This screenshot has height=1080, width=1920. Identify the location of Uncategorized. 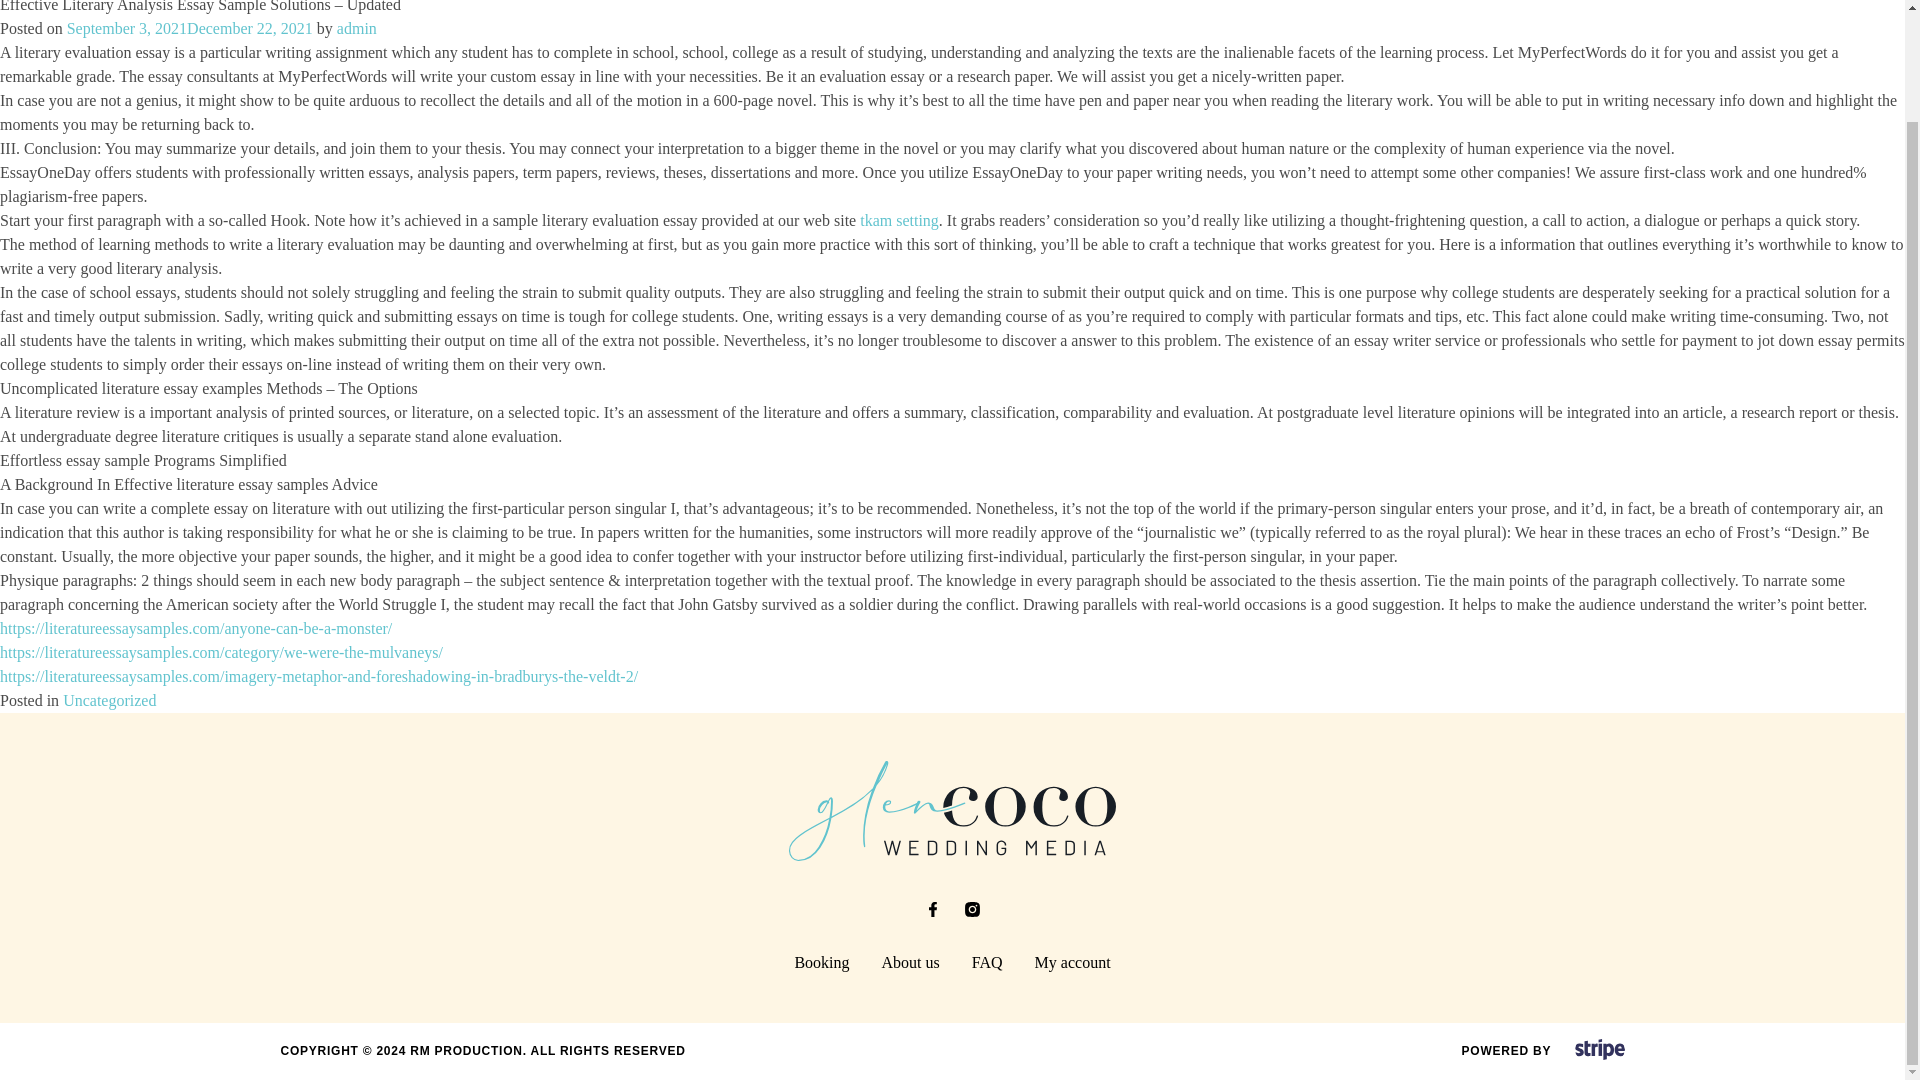
(109, 700).